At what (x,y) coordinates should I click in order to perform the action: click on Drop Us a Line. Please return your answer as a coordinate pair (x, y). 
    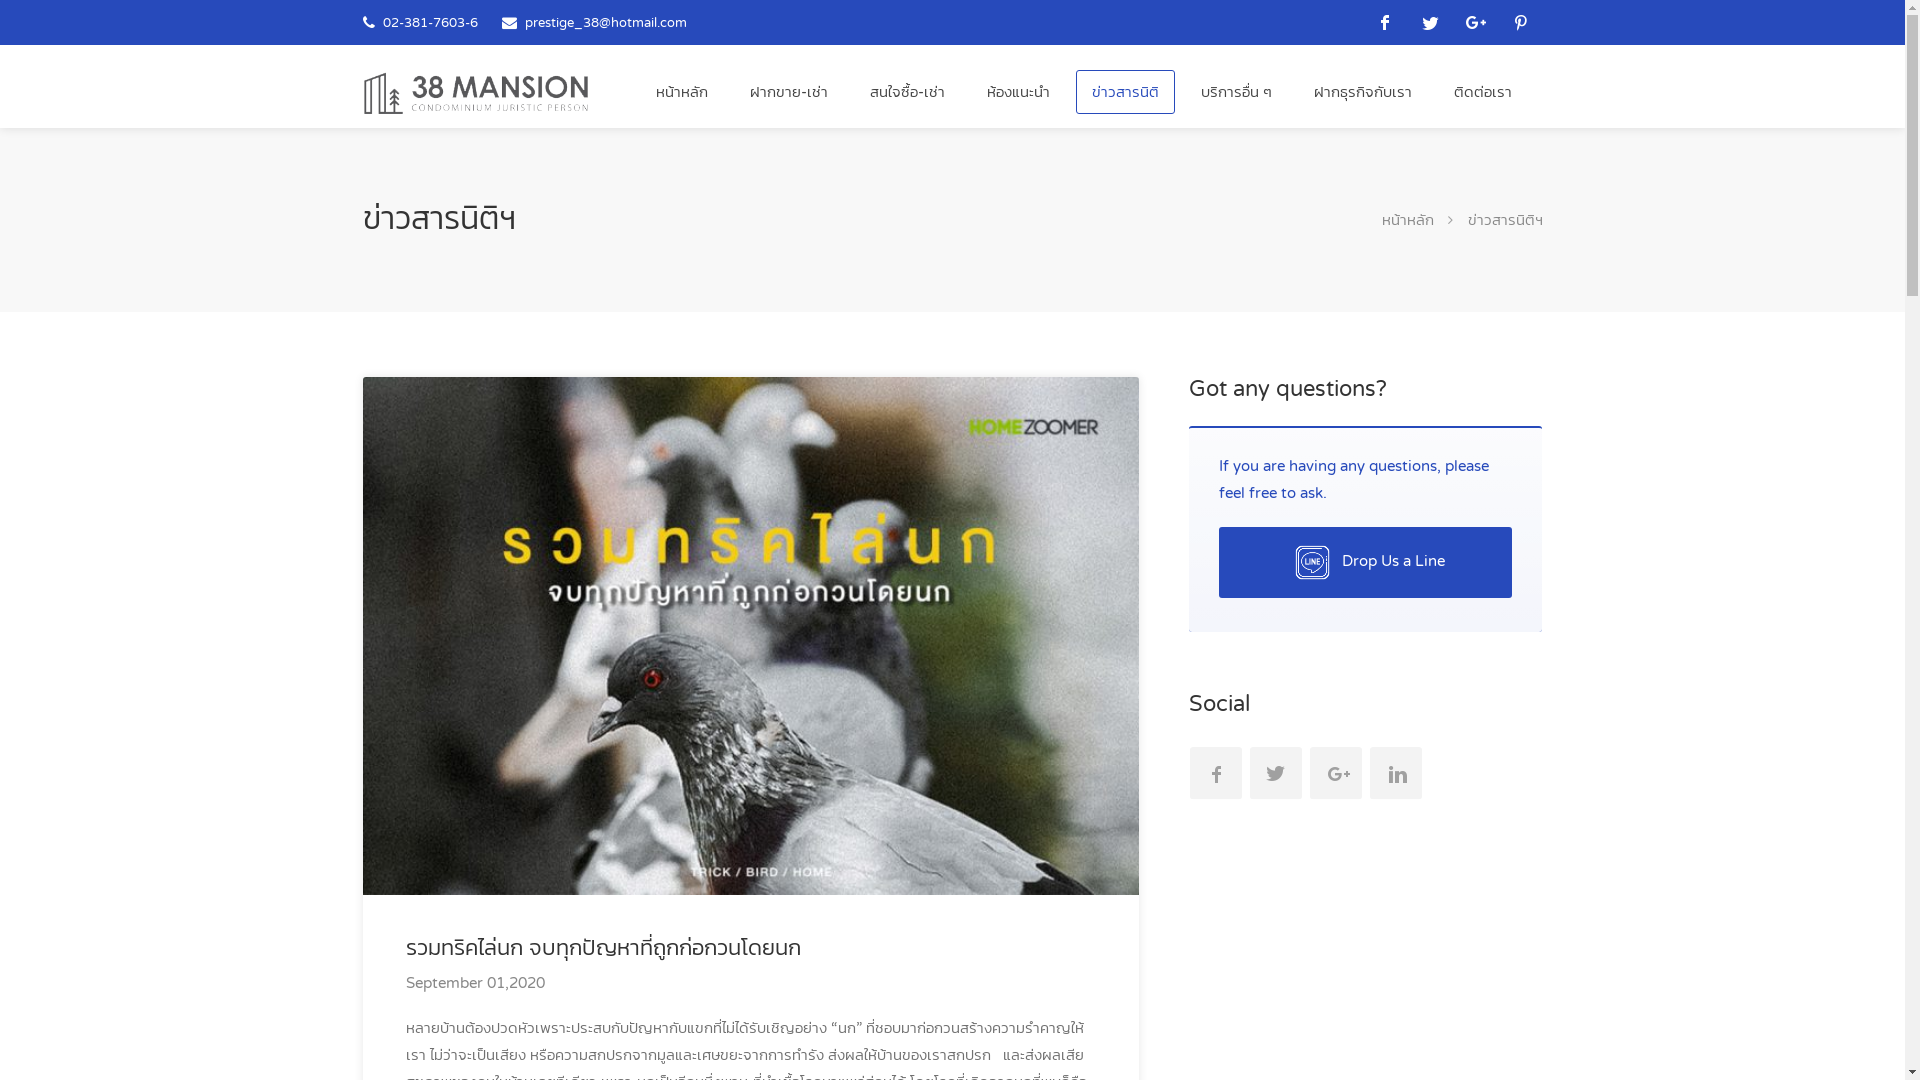
    Looking at the image, I should click on (1366, 562).